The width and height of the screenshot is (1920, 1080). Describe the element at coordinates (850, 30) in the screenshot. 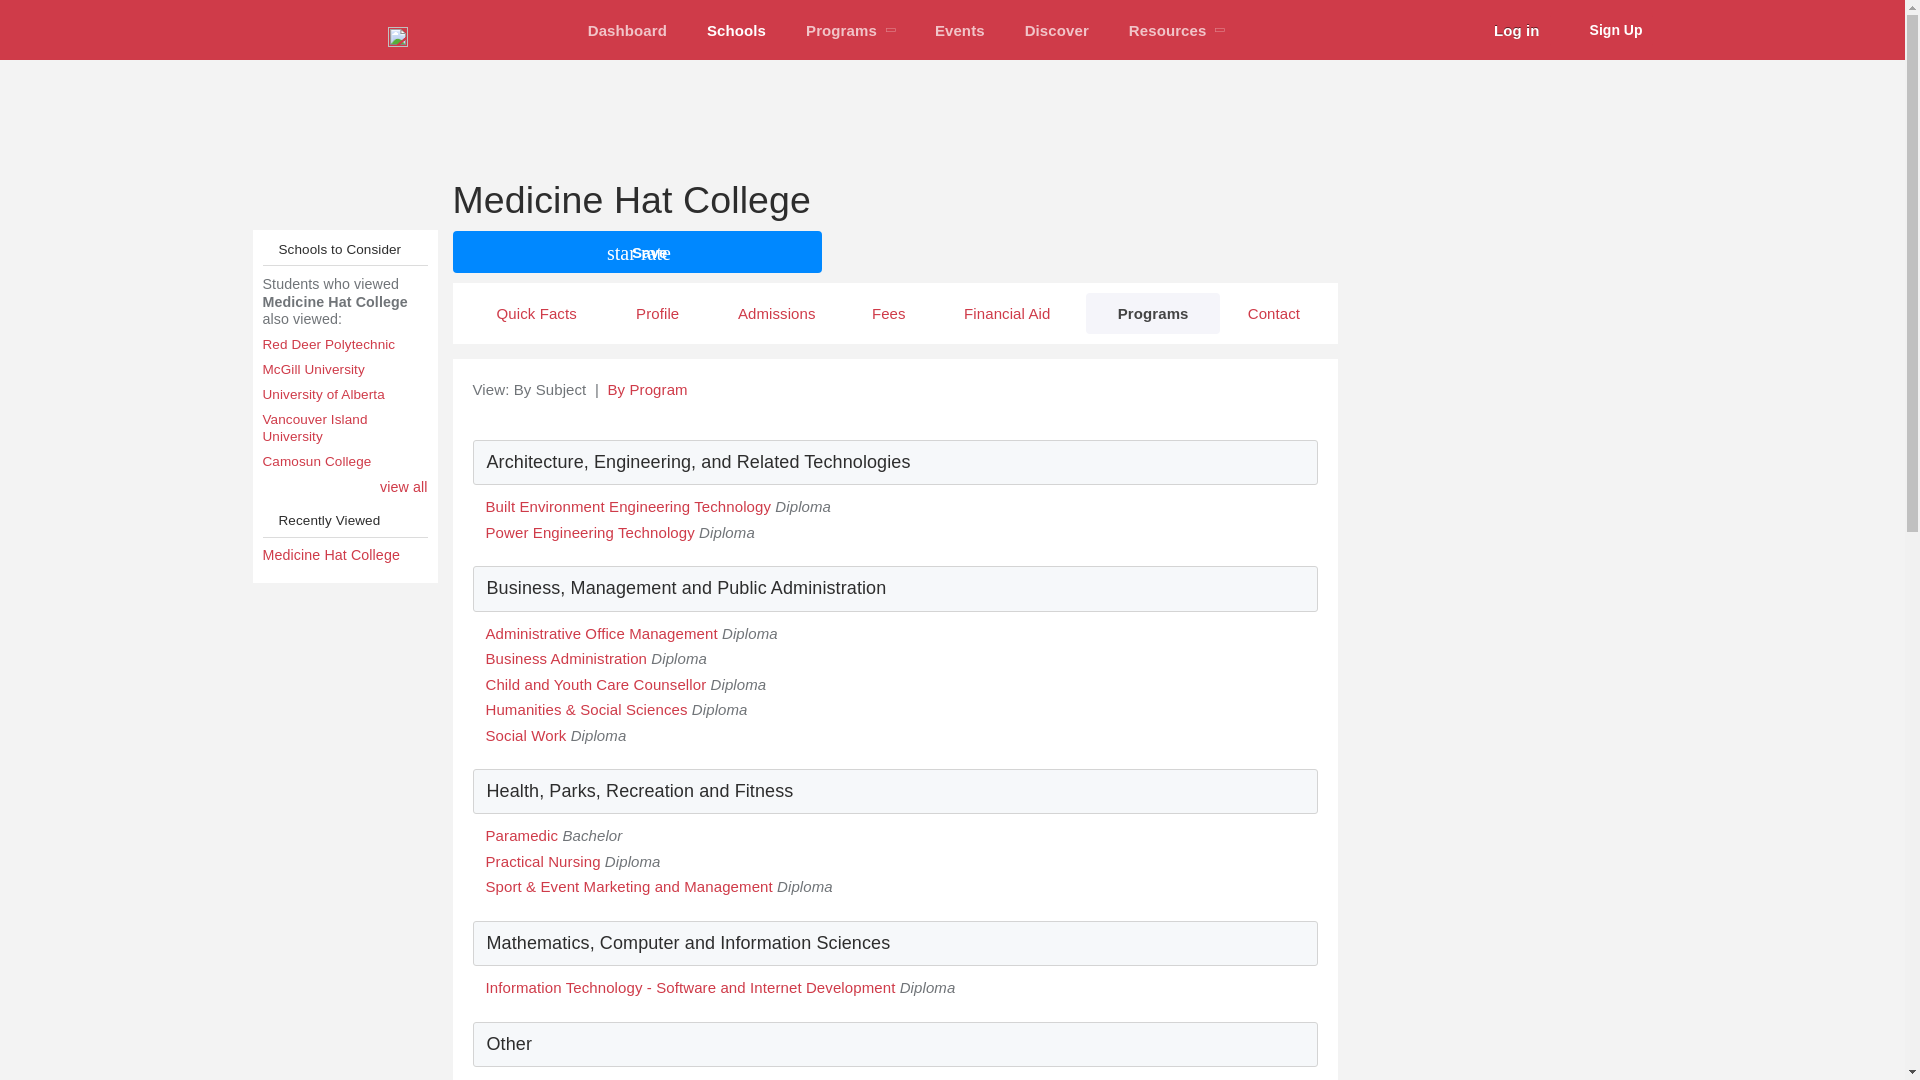

I see `Programs` at that location.